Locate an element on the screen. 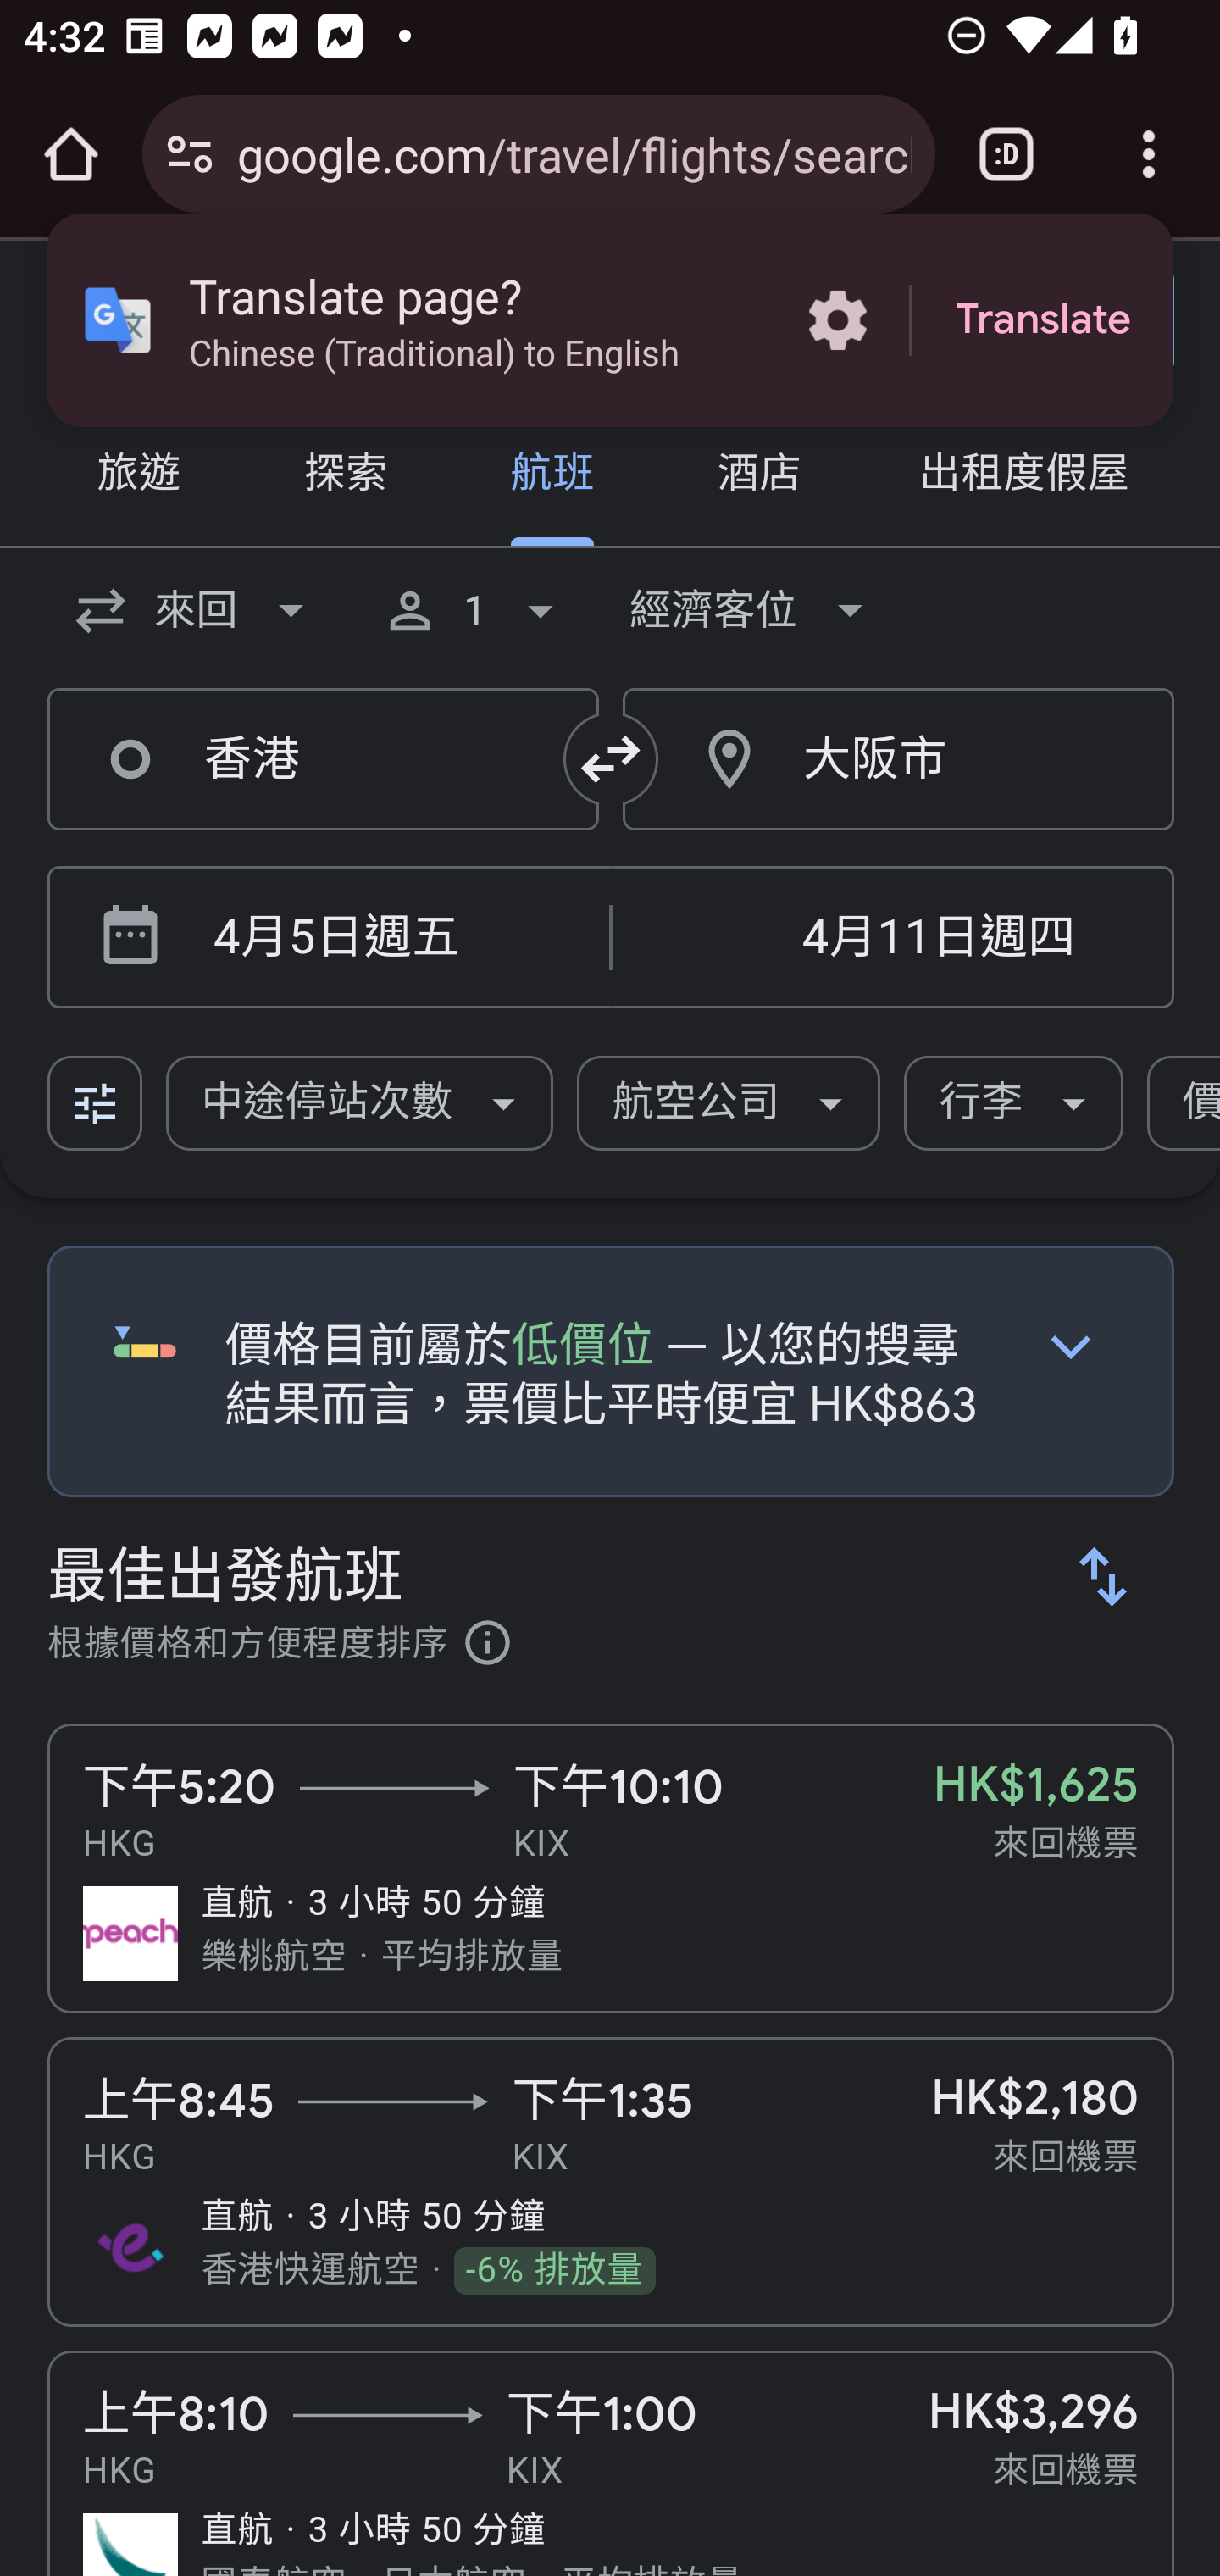 Image resolution: width=1220 pixels, height=2576 pixels. 出租度假屋  is located at coordinates (1023, 476).